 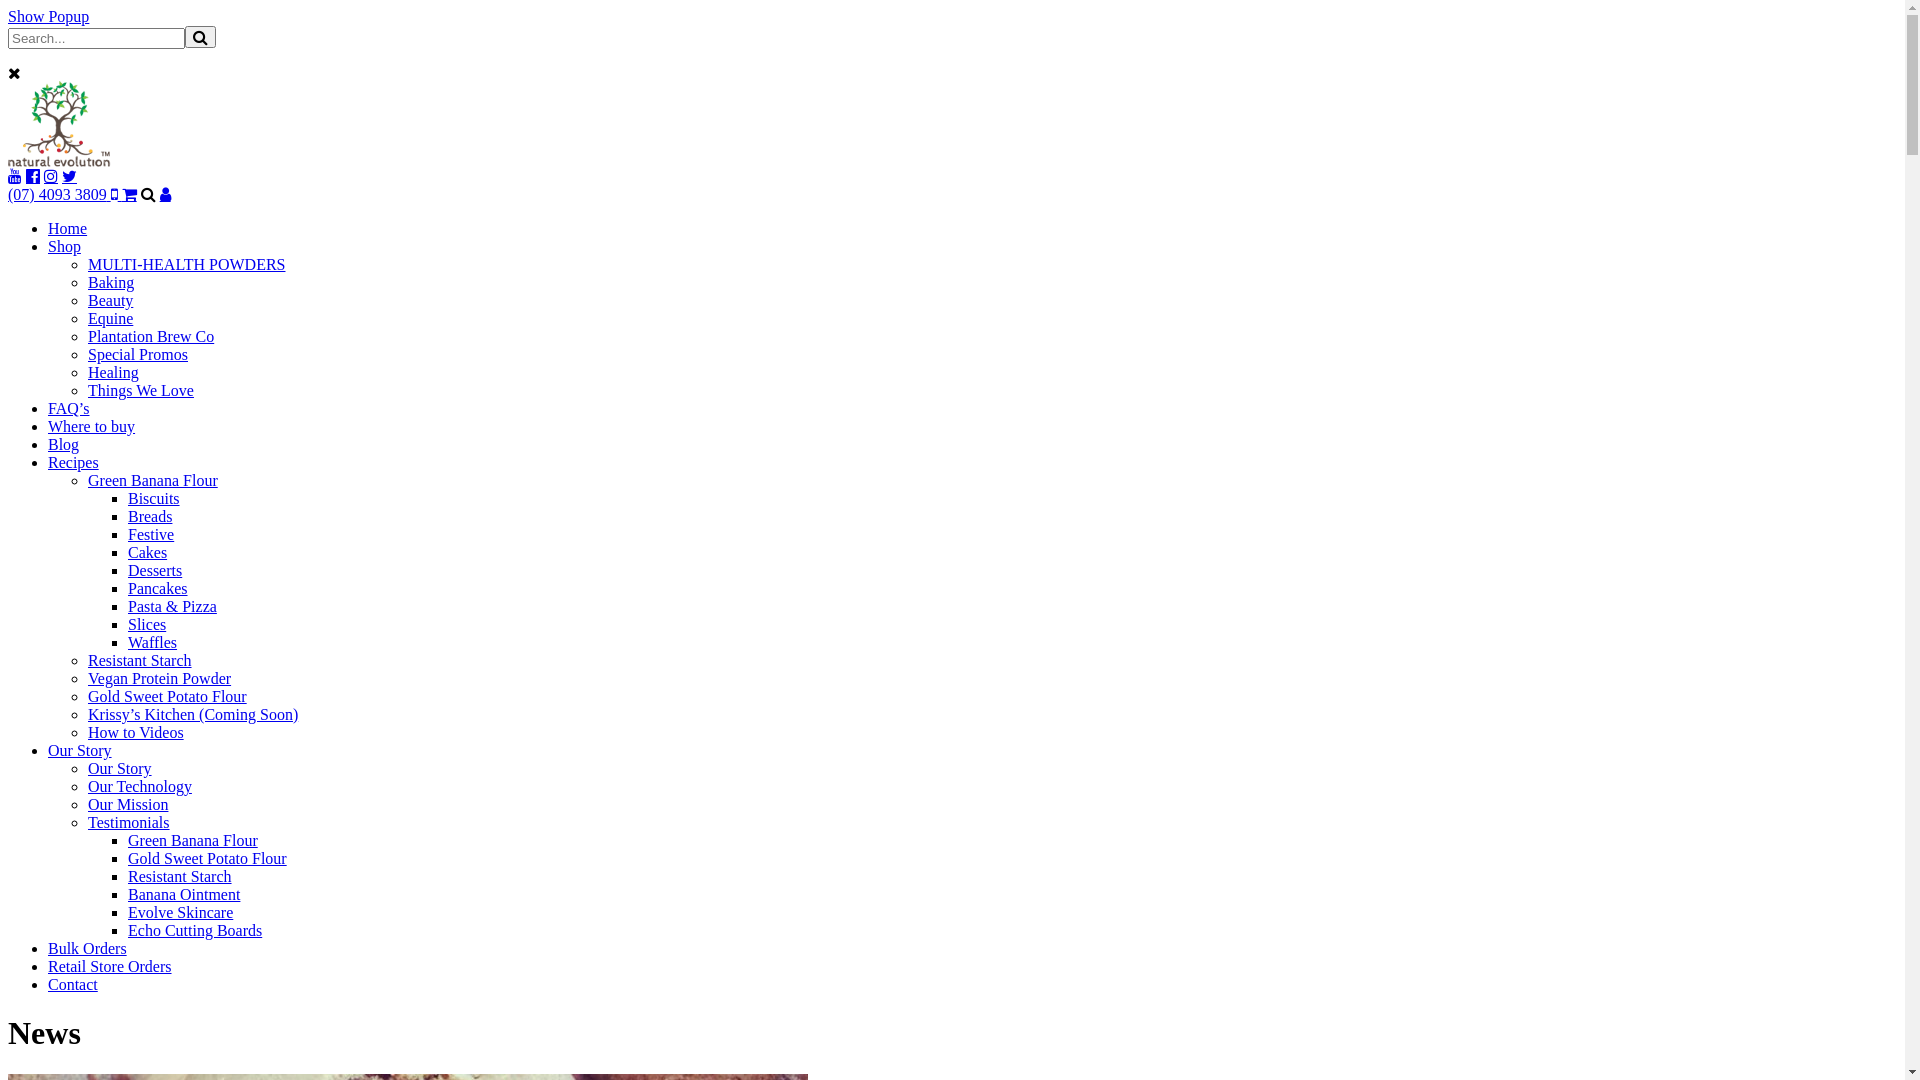 I want to click on Our Story, so click(x=80, y=750).